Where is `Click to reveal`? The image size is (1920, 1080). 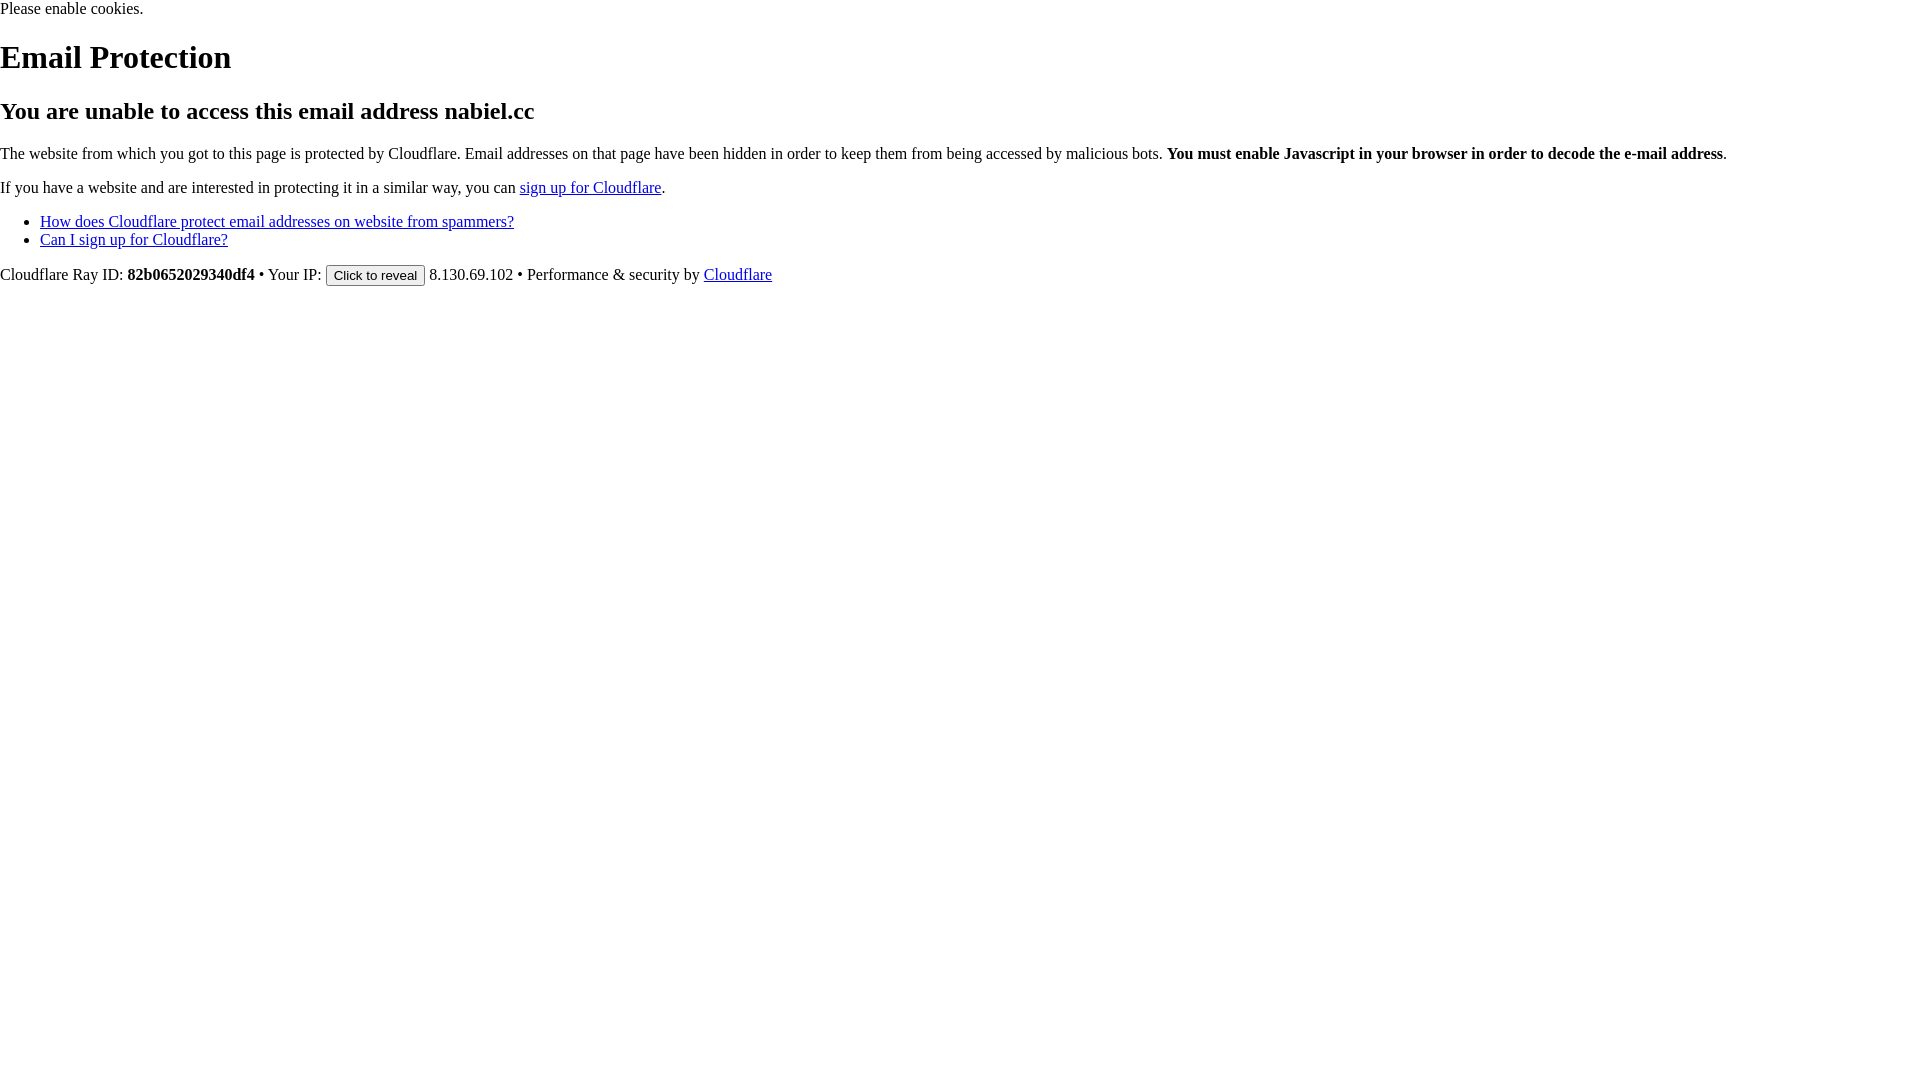 Click to reveal is located at coordinates (376, 276).